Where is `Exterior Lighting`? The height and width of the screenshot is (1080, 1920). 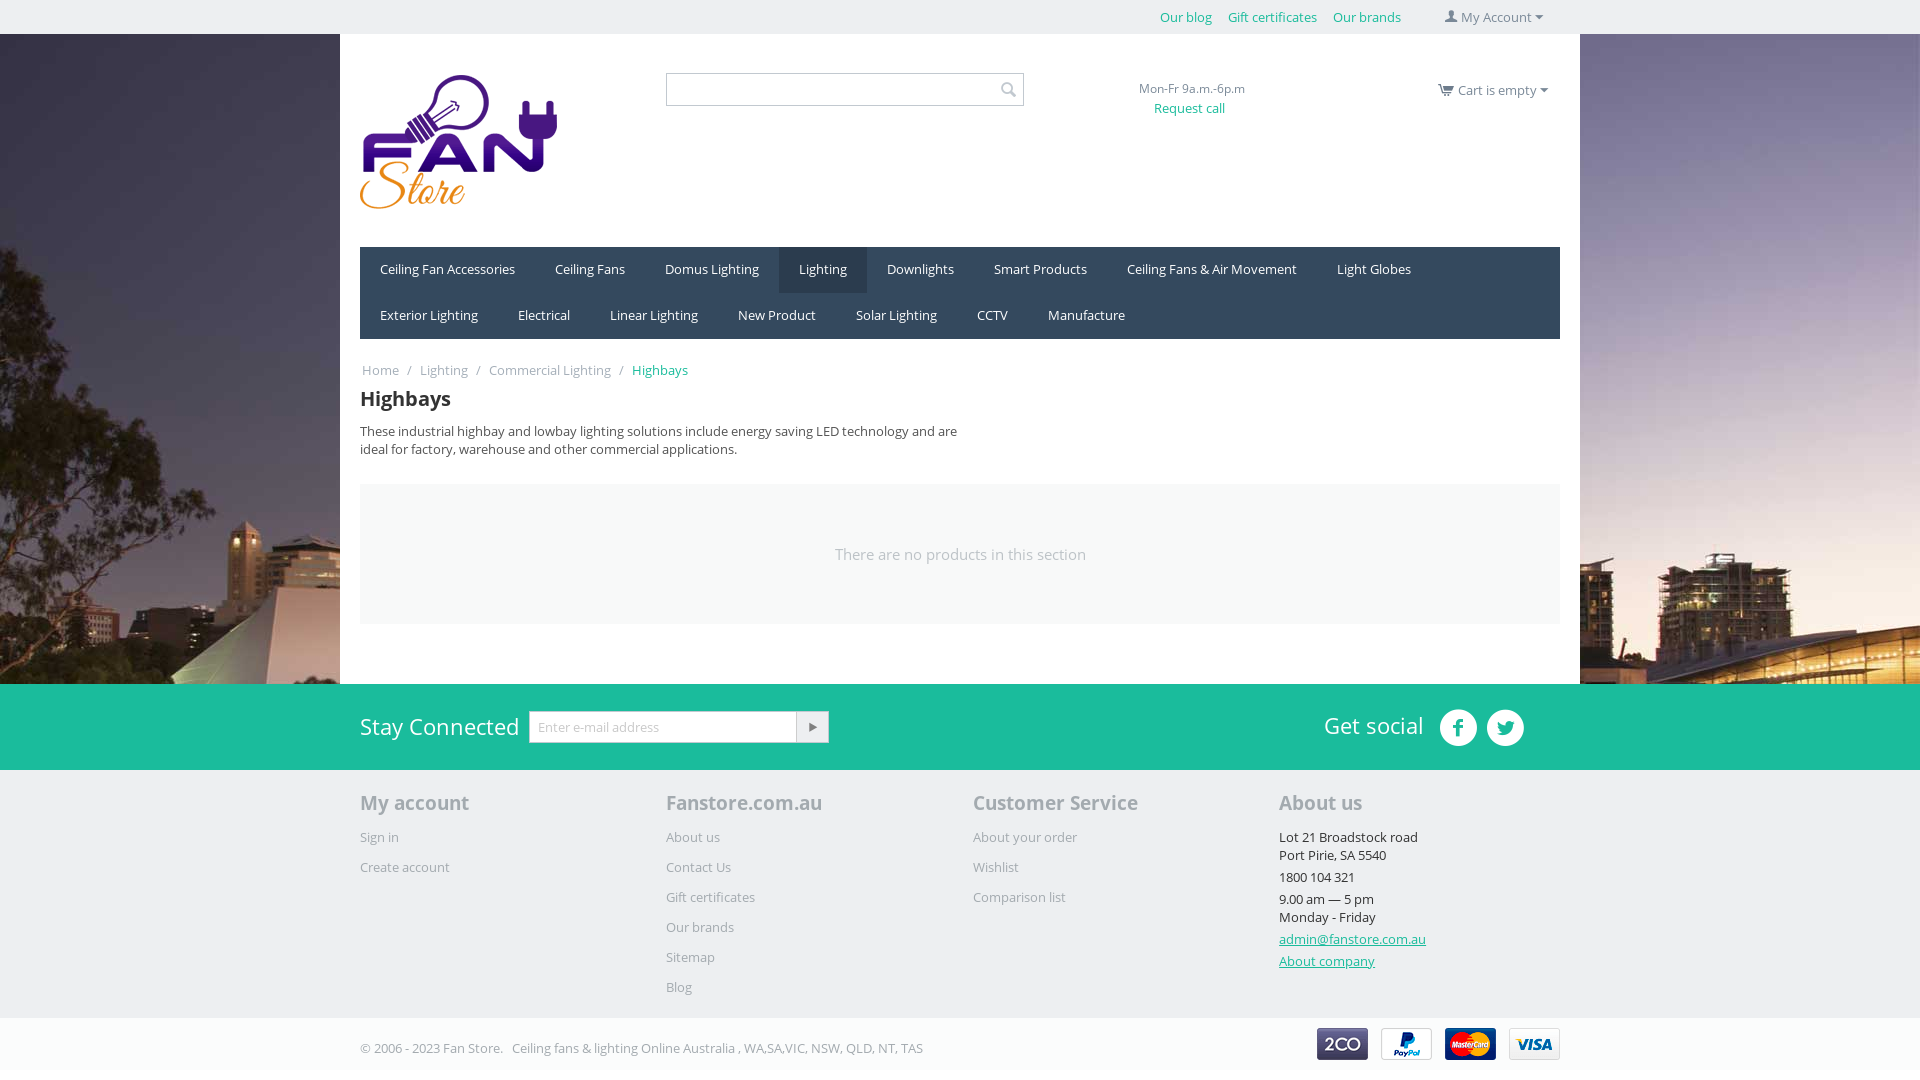 Exterior Lighting is located at coordinates (429, 316).